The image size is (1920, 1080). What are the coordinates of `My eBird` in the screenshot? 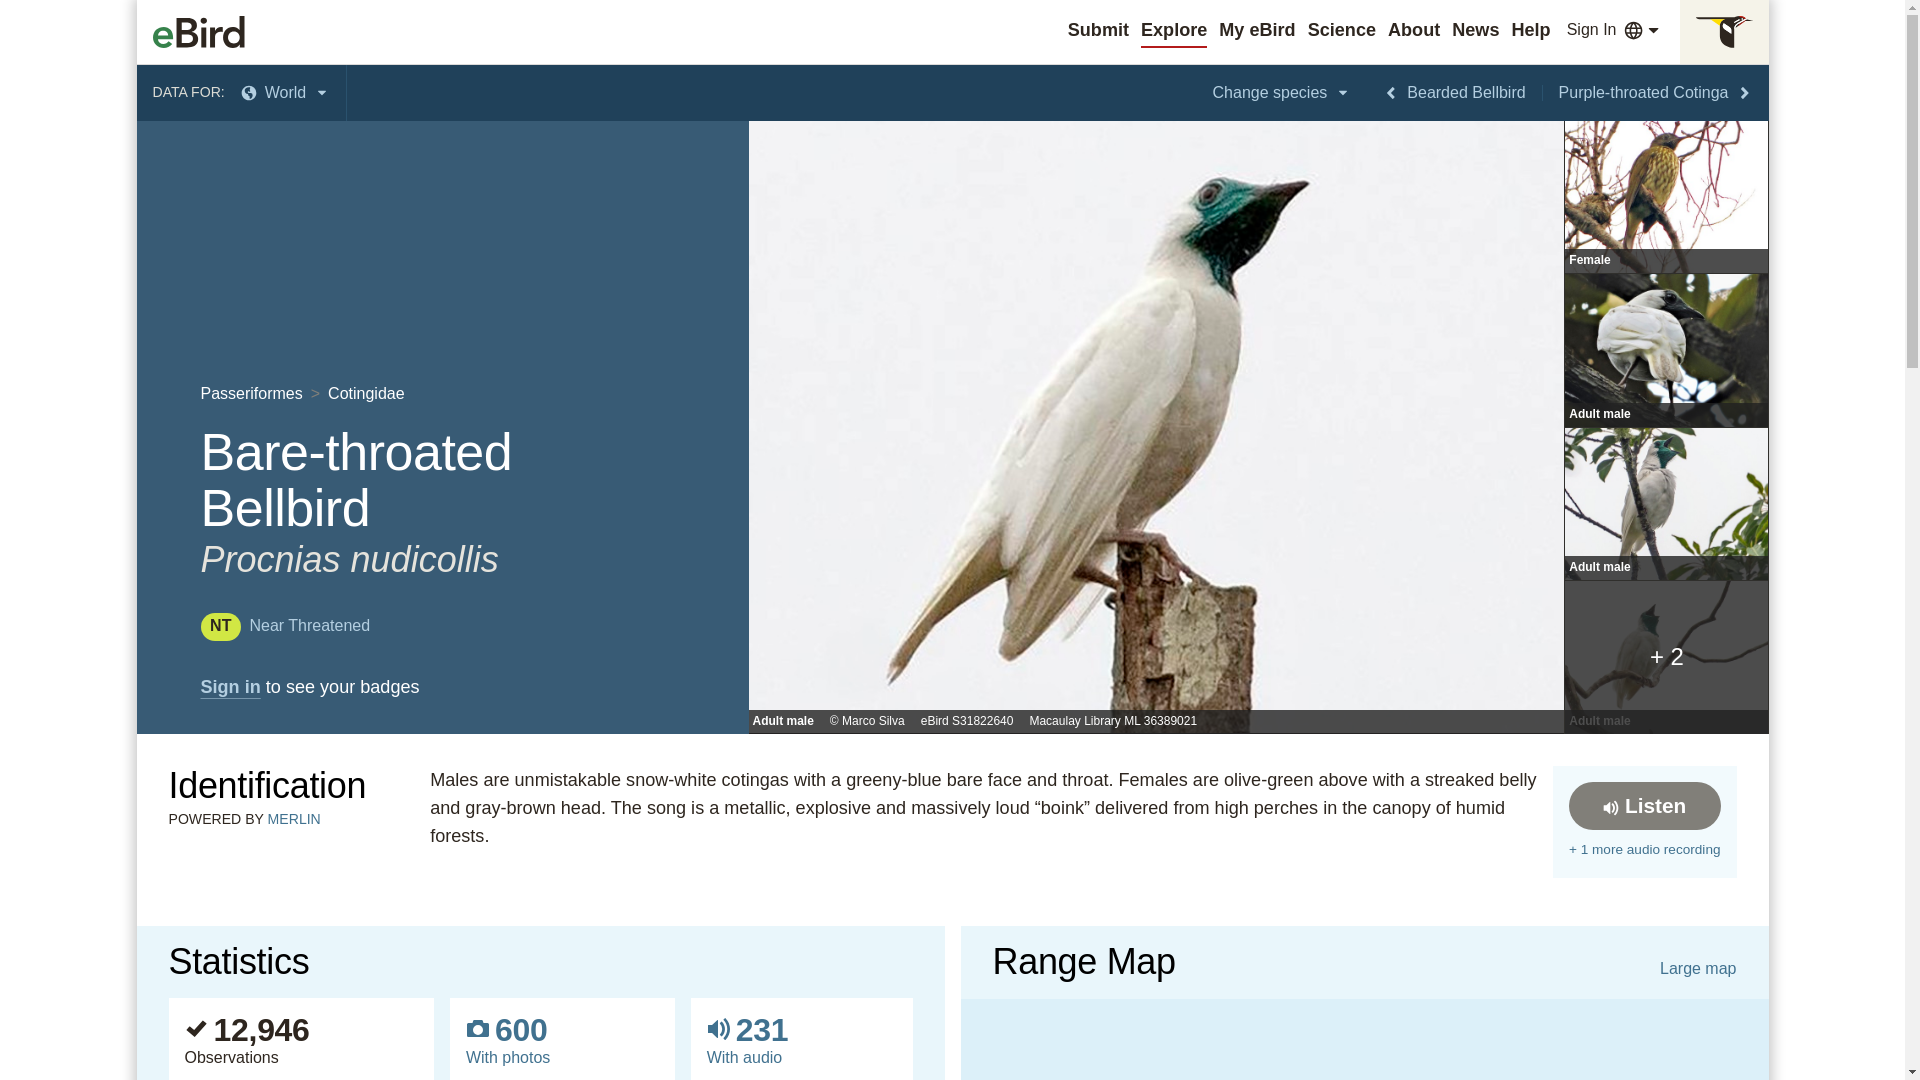 It's located at (1256, 30).